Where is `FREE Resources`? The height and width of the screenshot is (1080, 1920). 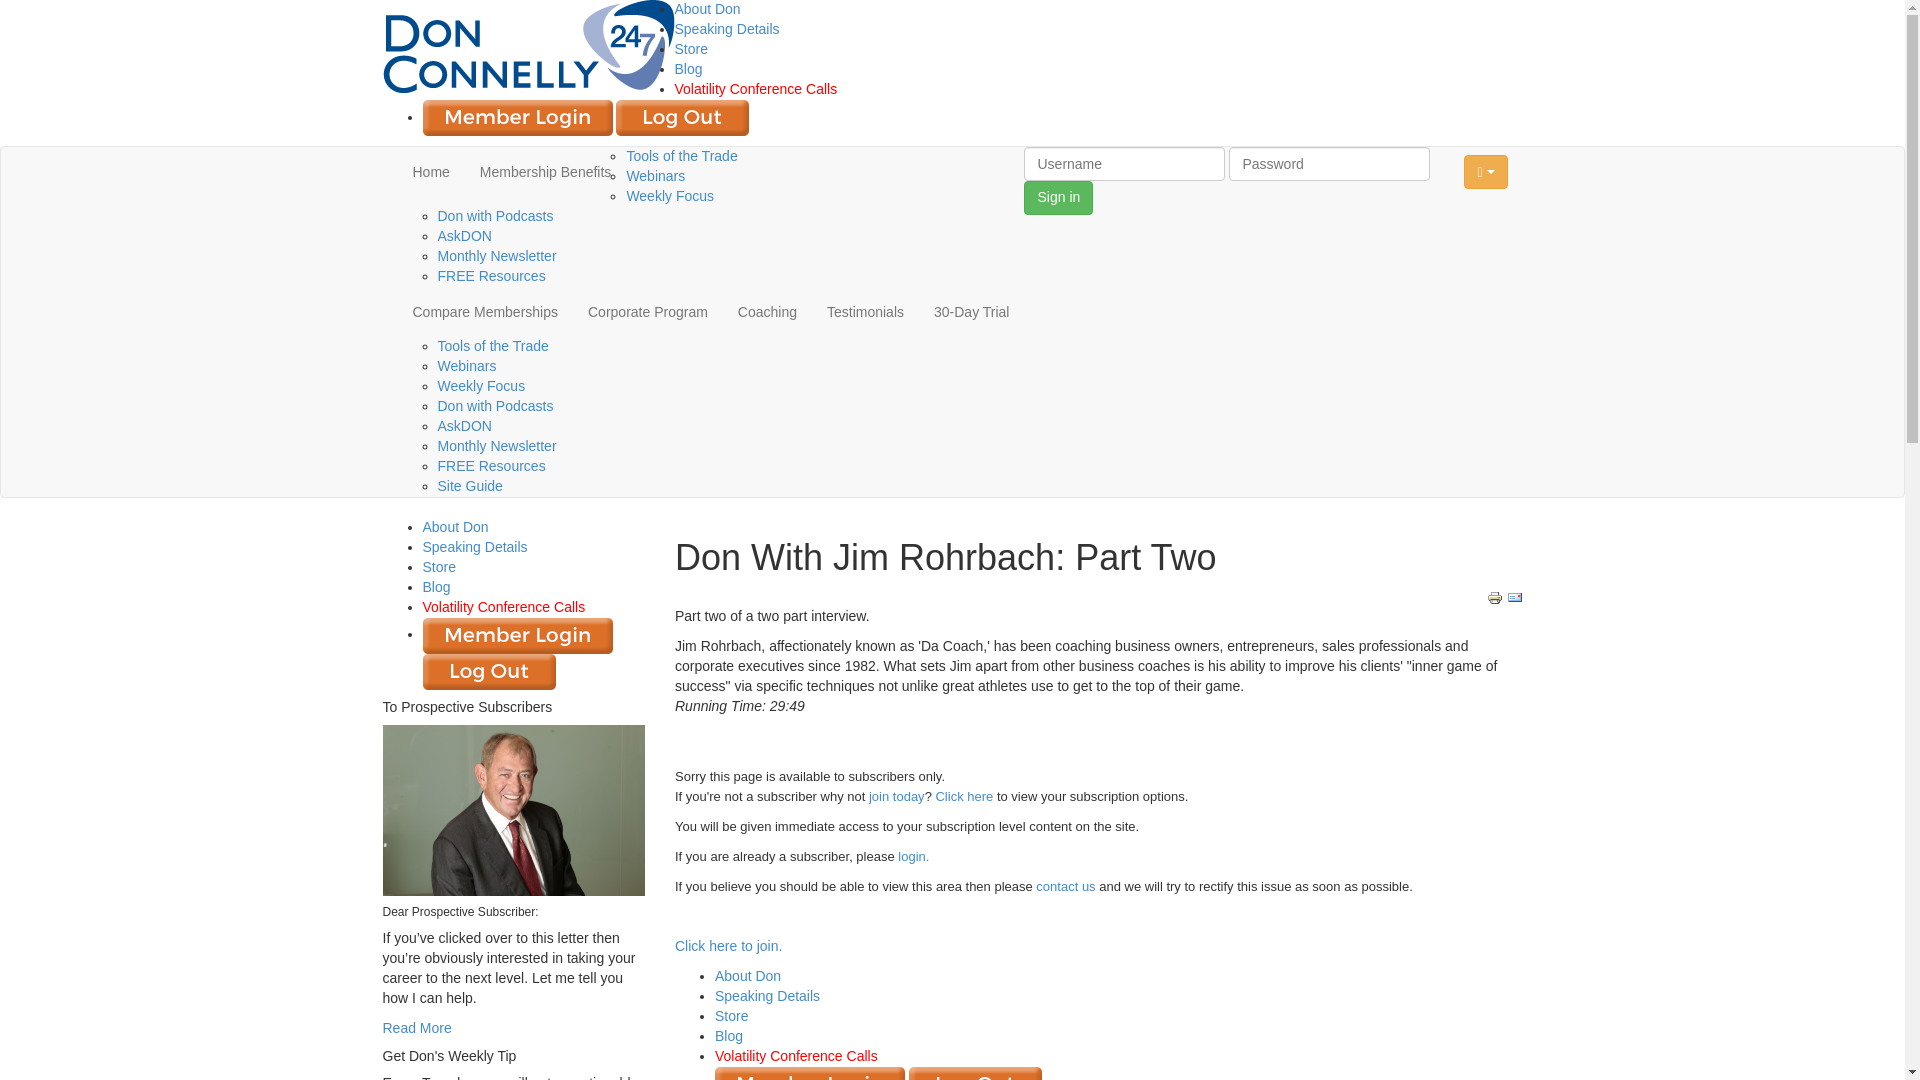
FREE Resources is located at coordinates (491, 276).